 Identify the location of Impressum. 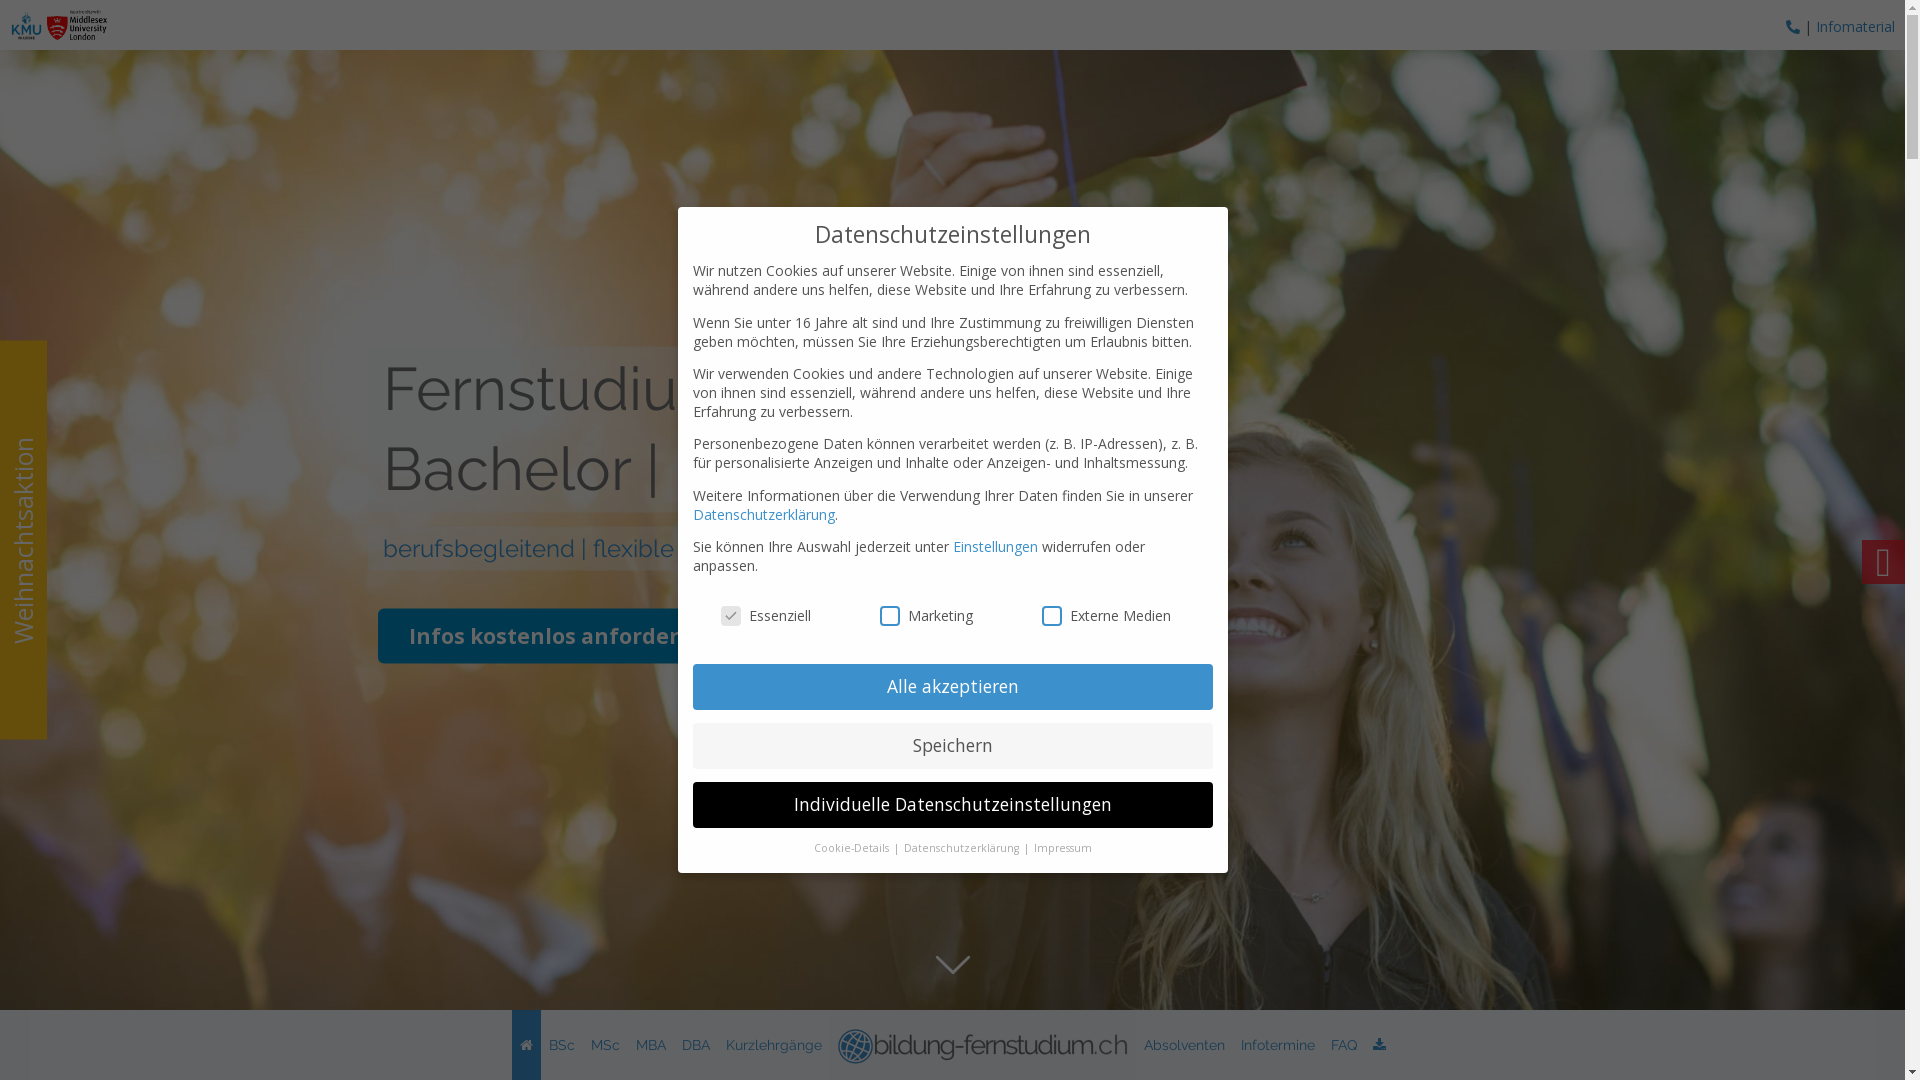
(1063, 848).